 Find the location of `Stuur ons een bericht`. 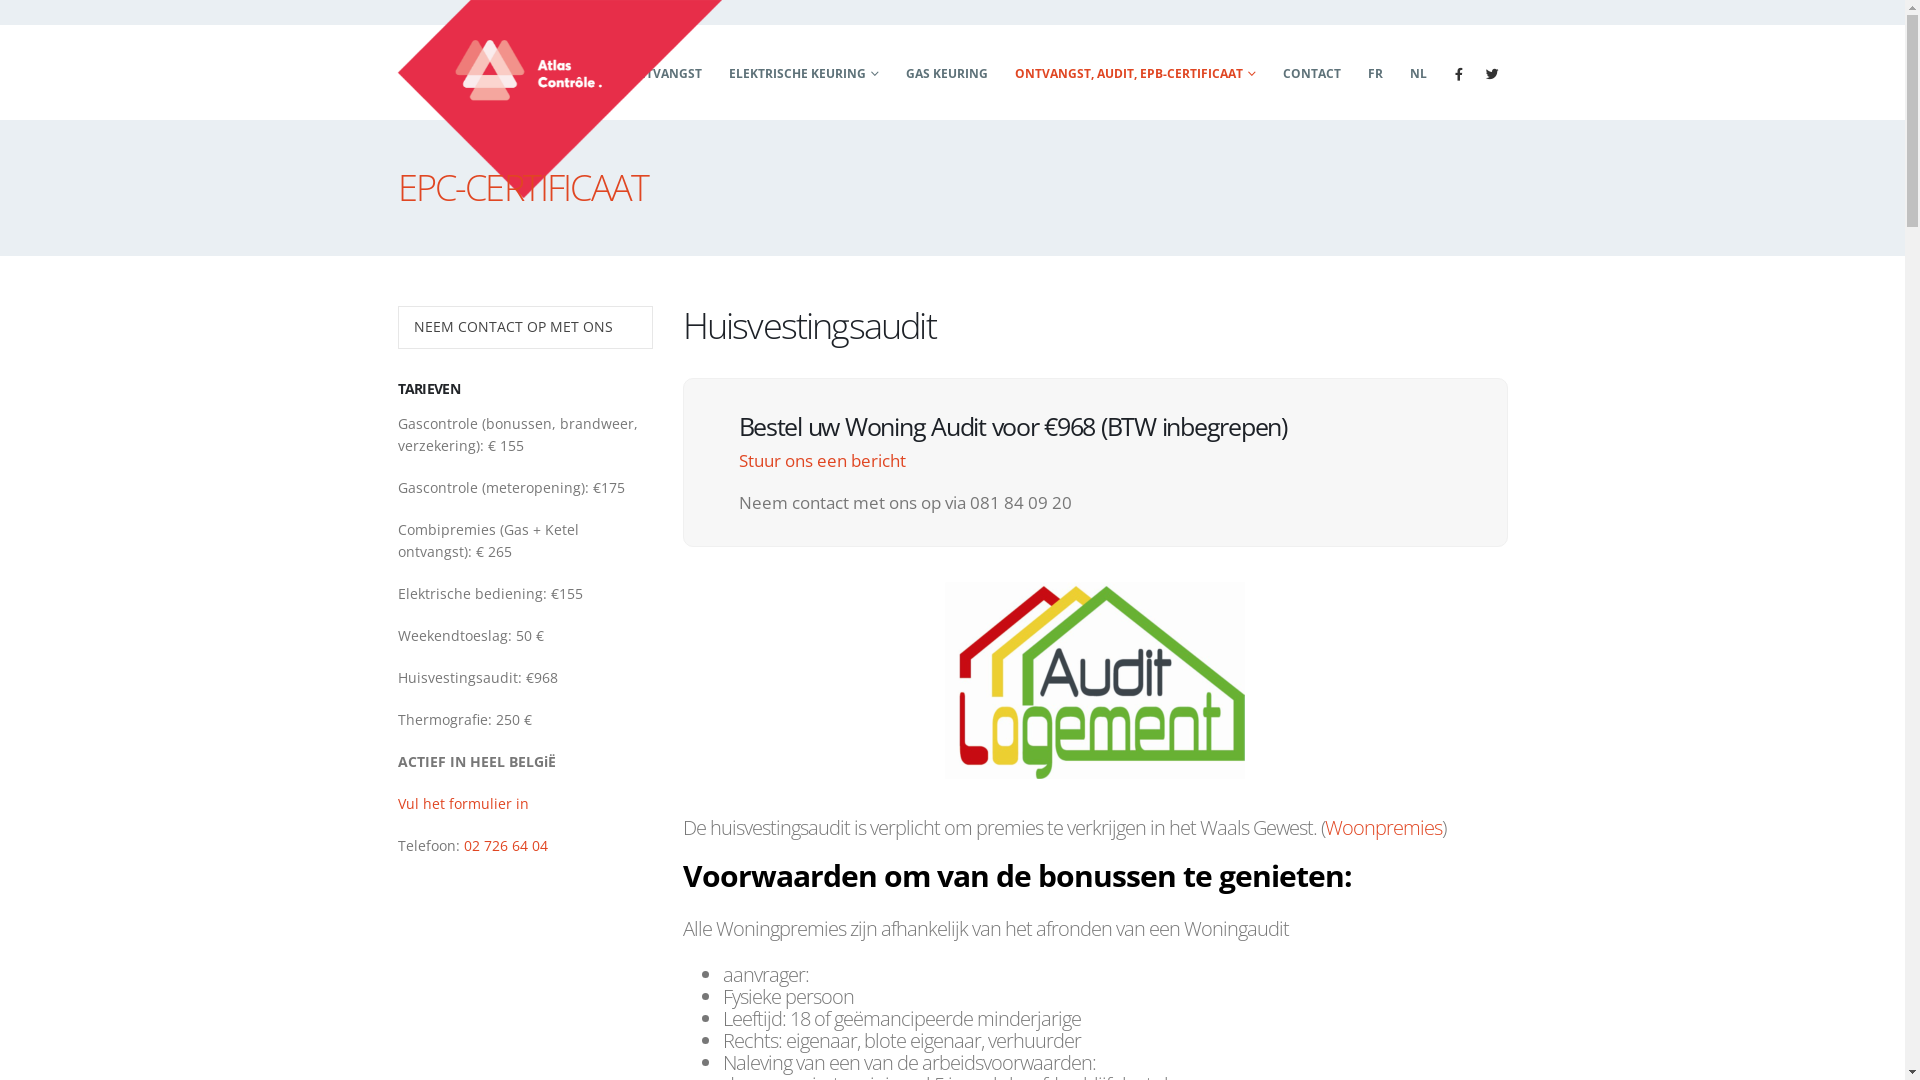

Stuur ons een bericht is located at coordinates (822, 460).